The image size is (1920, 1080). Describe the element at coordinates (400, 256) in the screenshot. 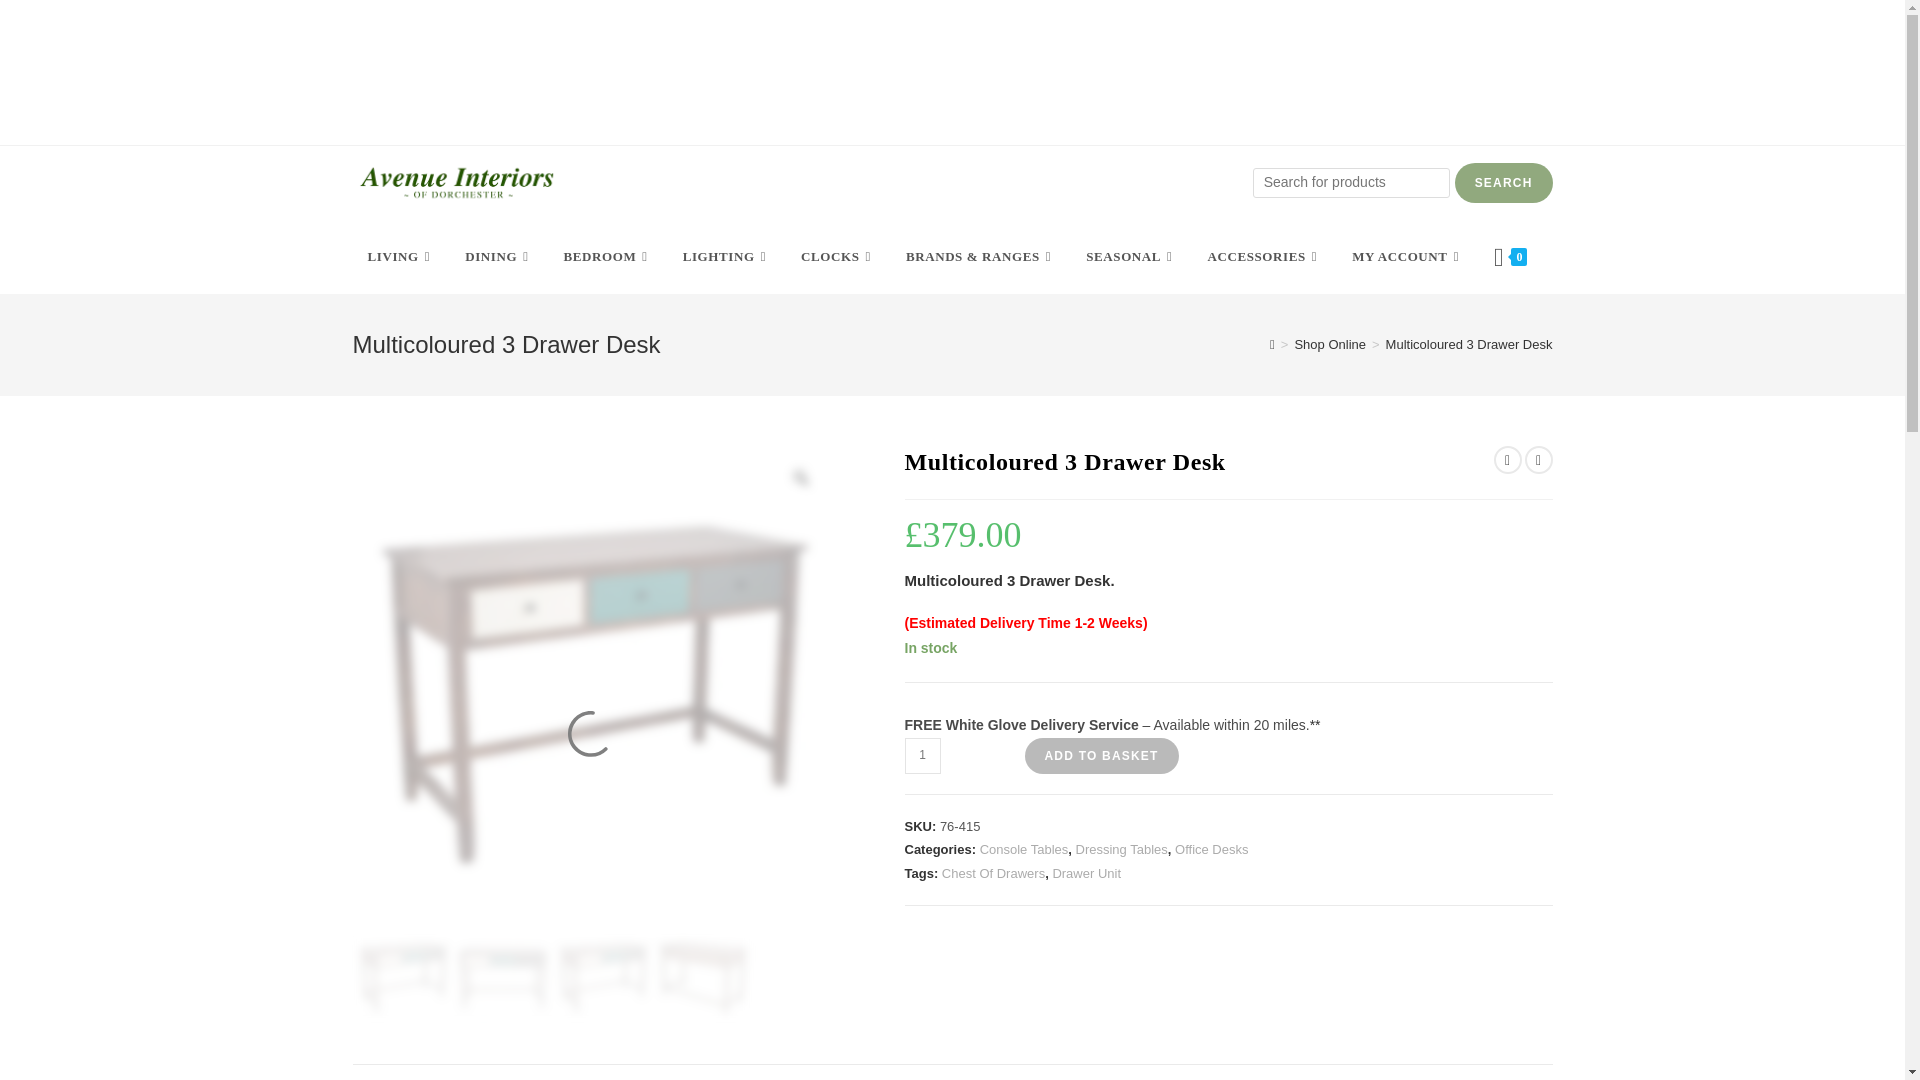

I see `LIVING` at that location.